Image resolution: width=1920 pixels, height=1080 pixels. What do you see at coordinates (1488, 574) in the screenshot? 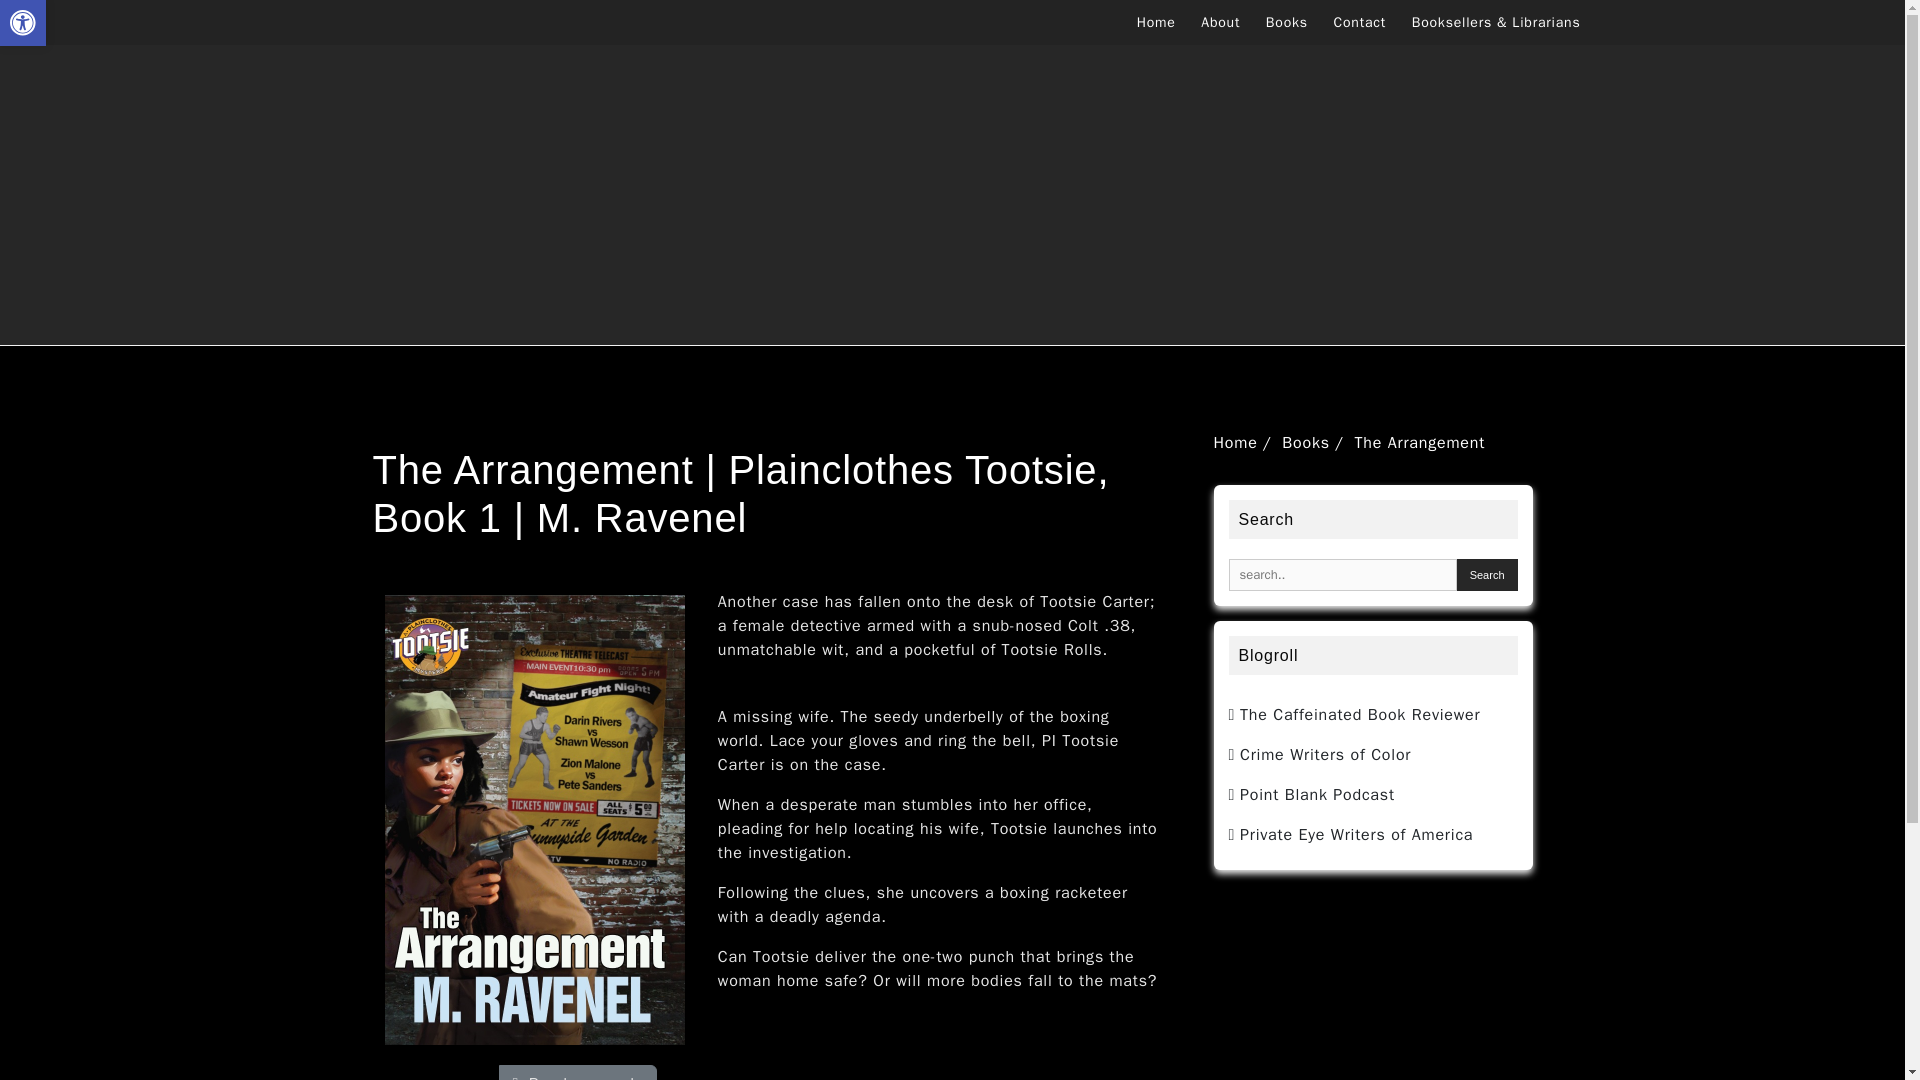
I see `Search` at bounding box center [1488, 574].